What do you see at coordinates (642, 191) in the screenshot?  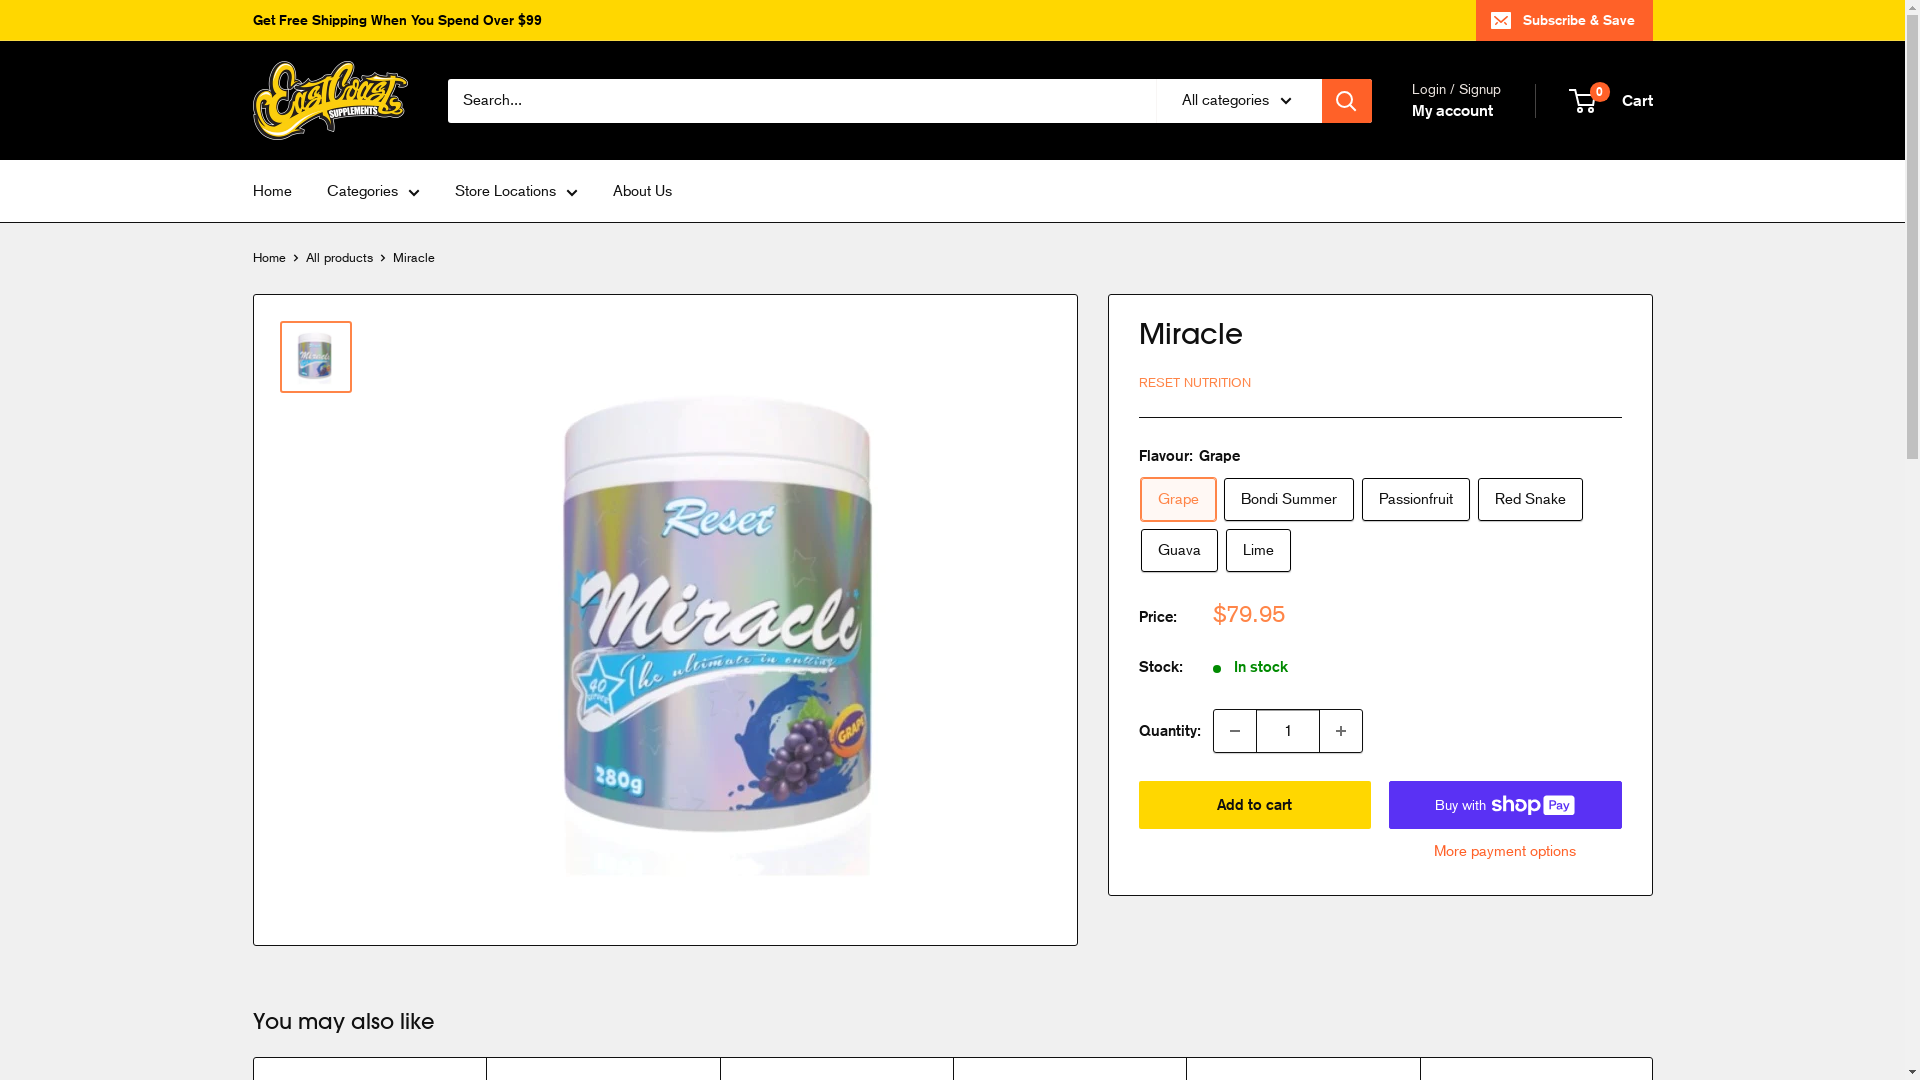 I see `About Us` at bounding box center [642, 191].